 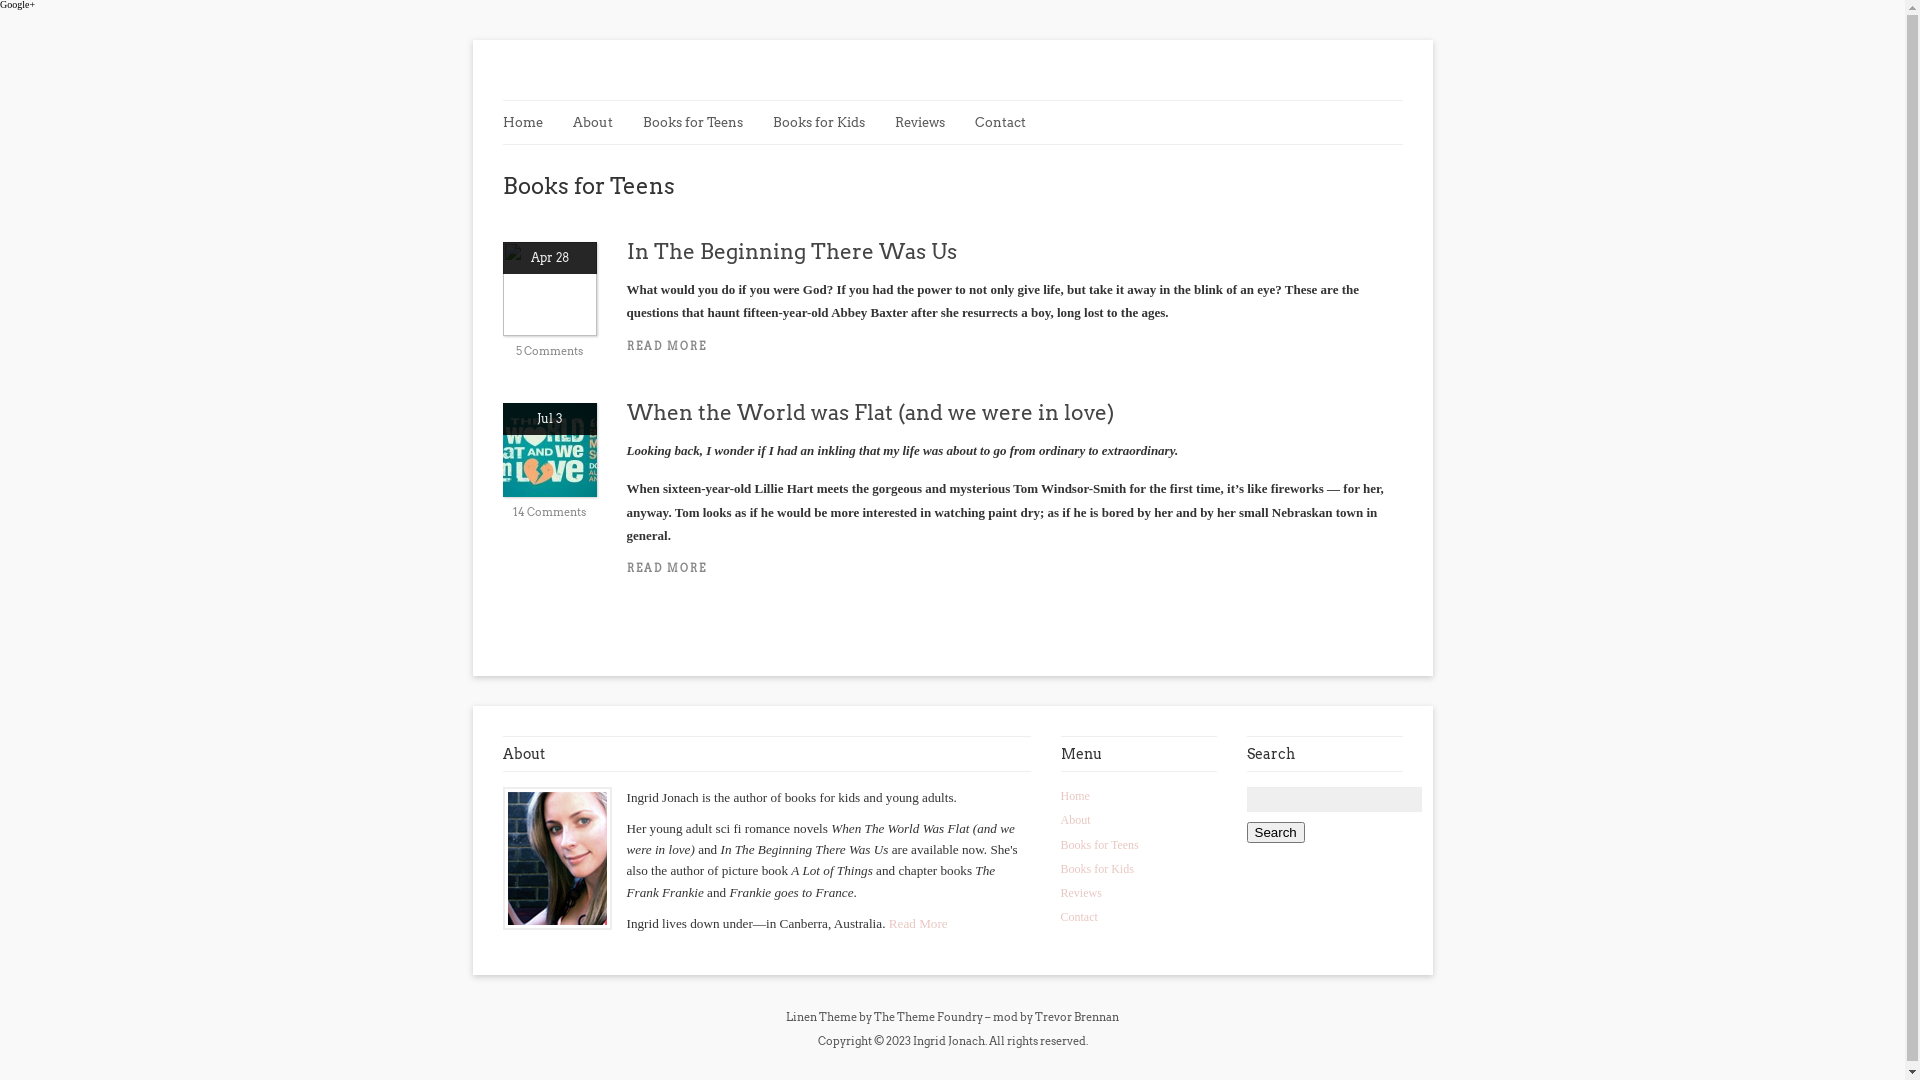 What do you see at coordinates (822, 1017) in the screenshot?
I see `Linen Theme` at bounding box center [822, 1017].